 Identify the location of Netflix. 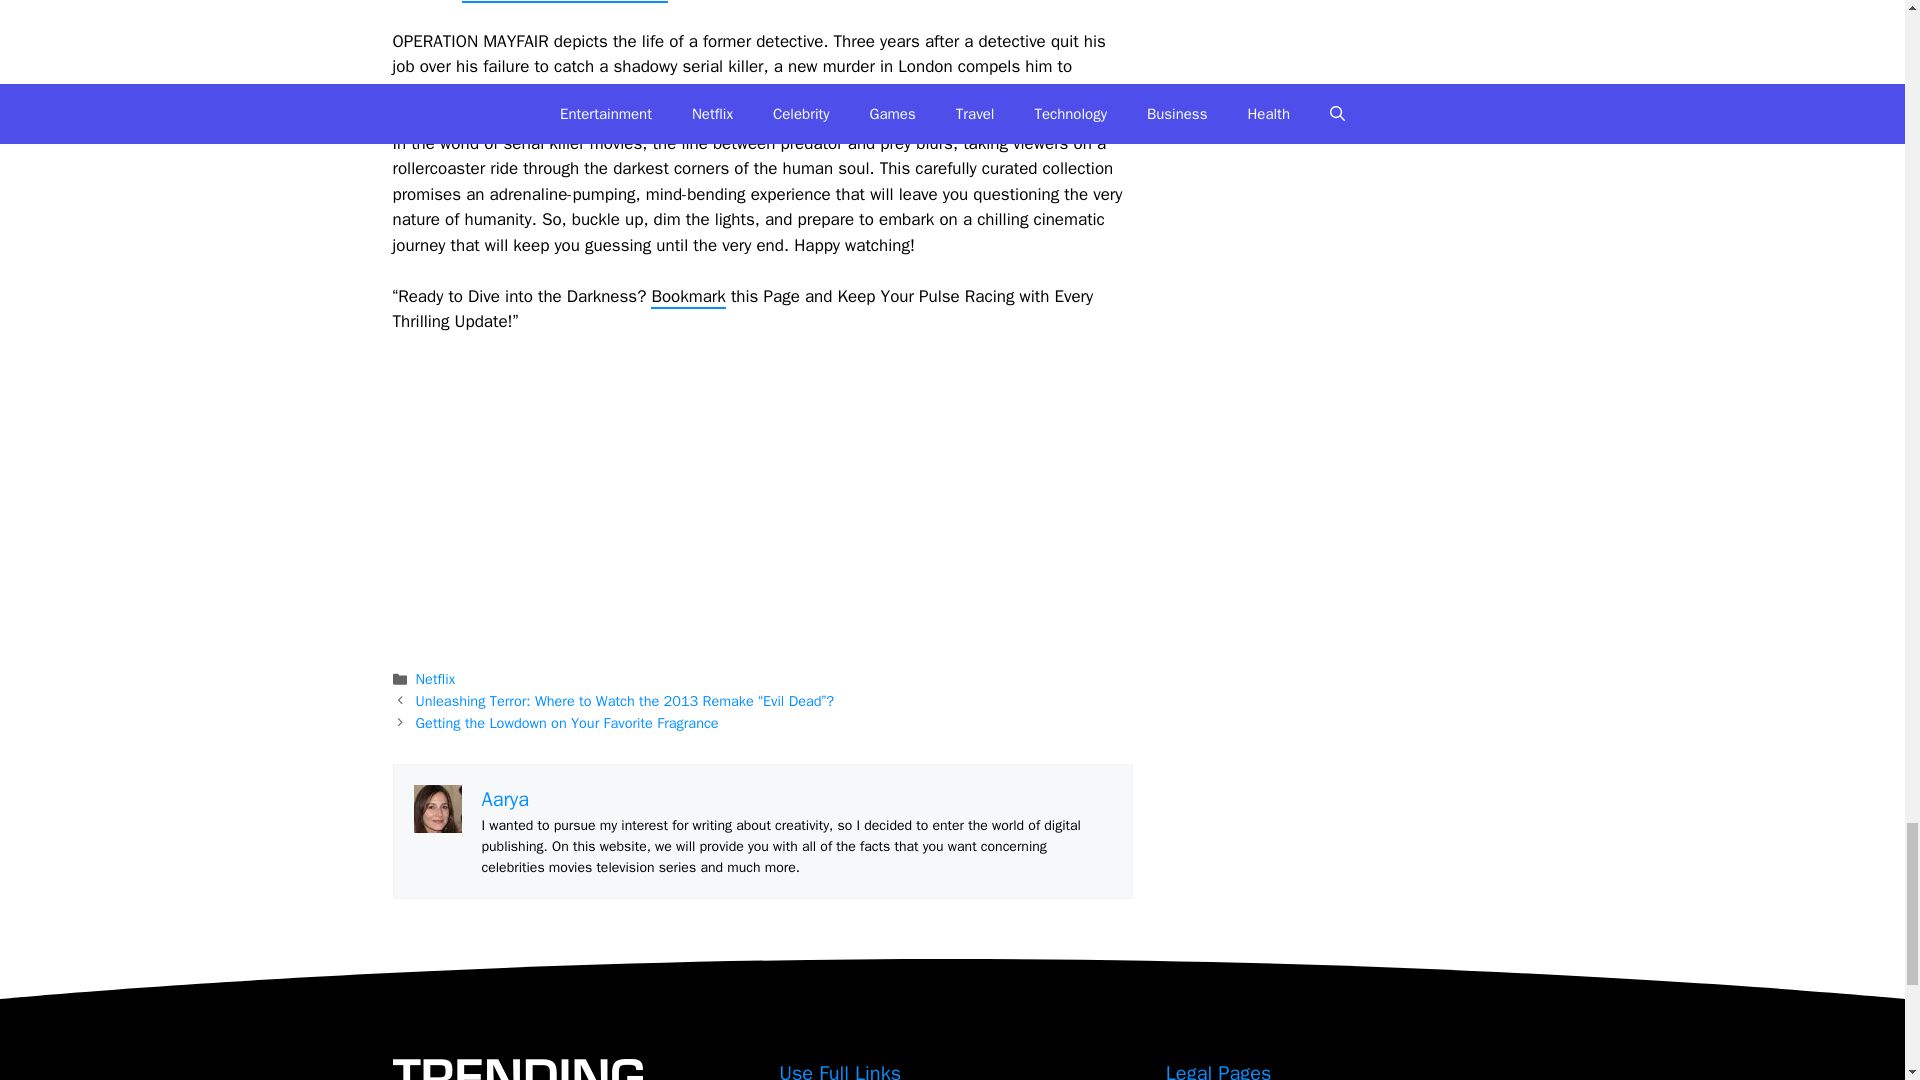
(436, 678).